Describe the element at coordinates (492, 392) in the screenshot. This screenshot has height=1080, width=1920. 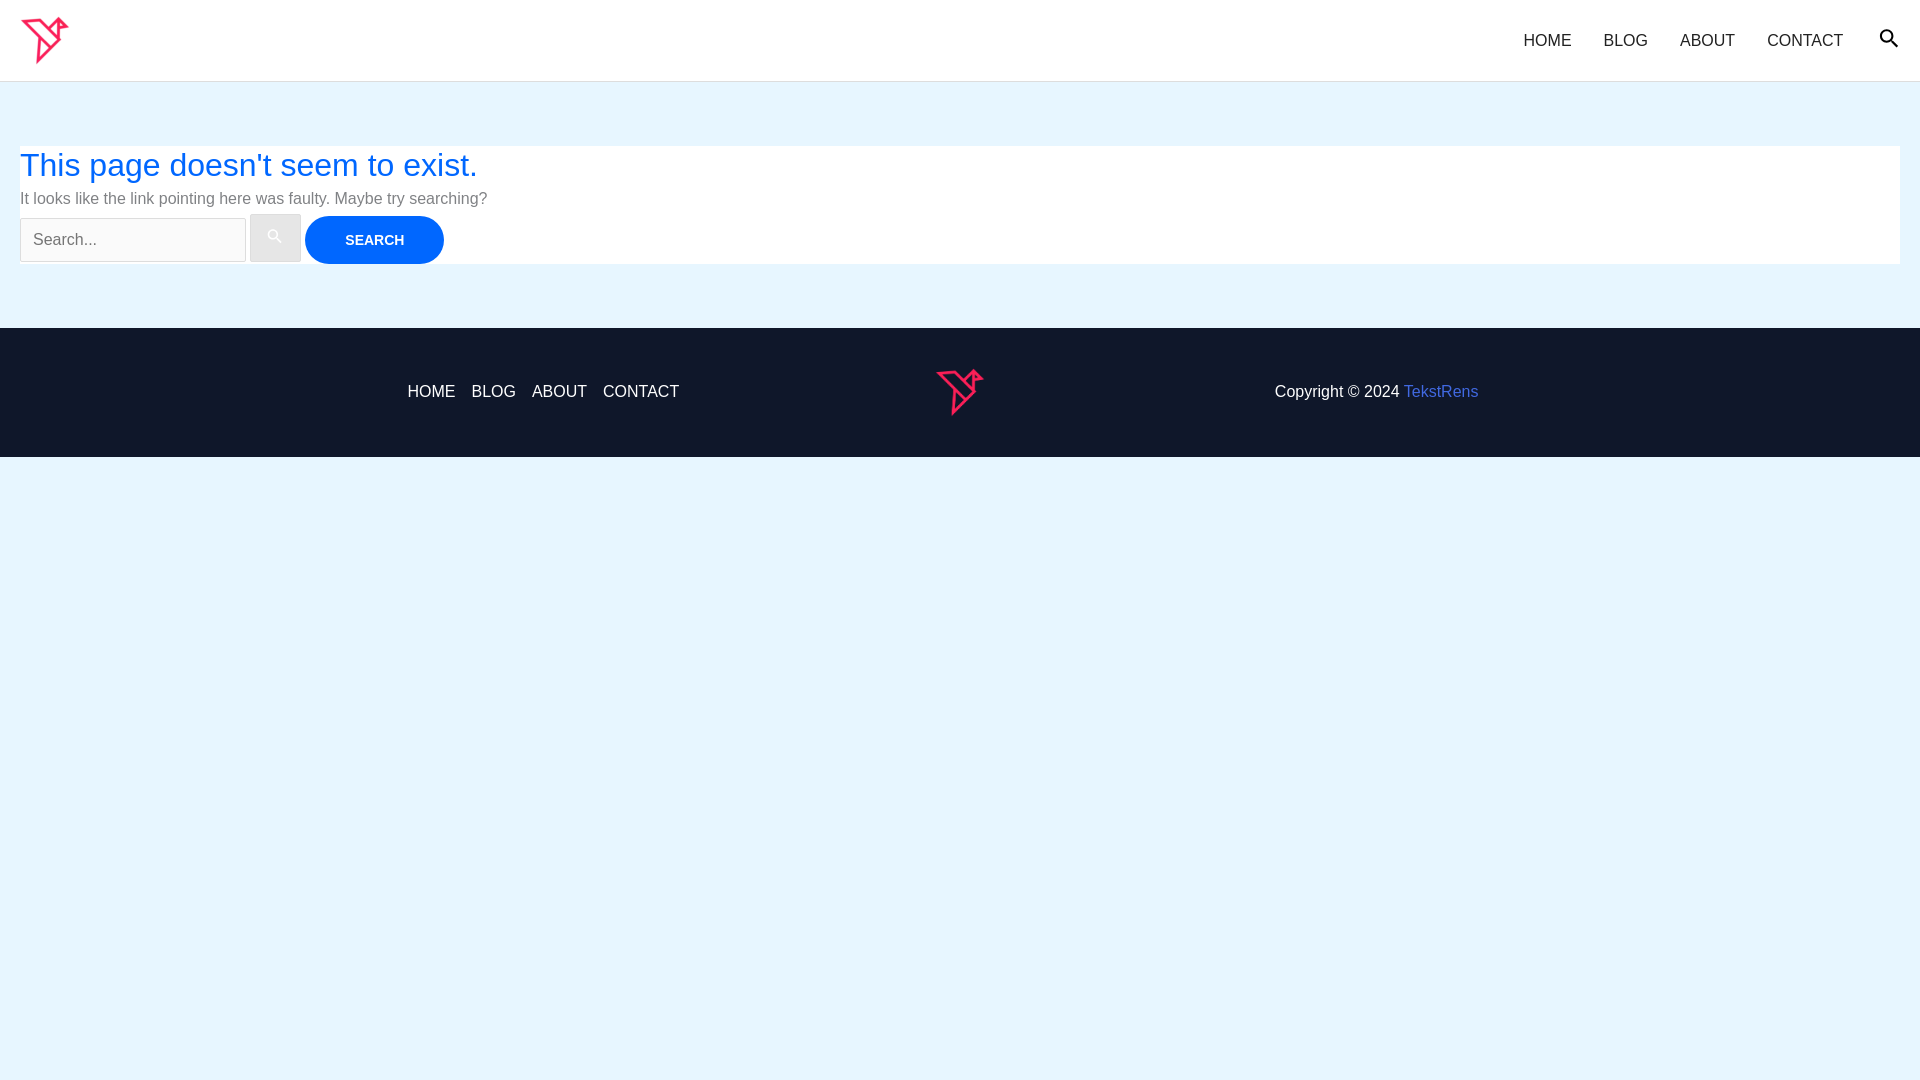
I see `BLOG` at that location.